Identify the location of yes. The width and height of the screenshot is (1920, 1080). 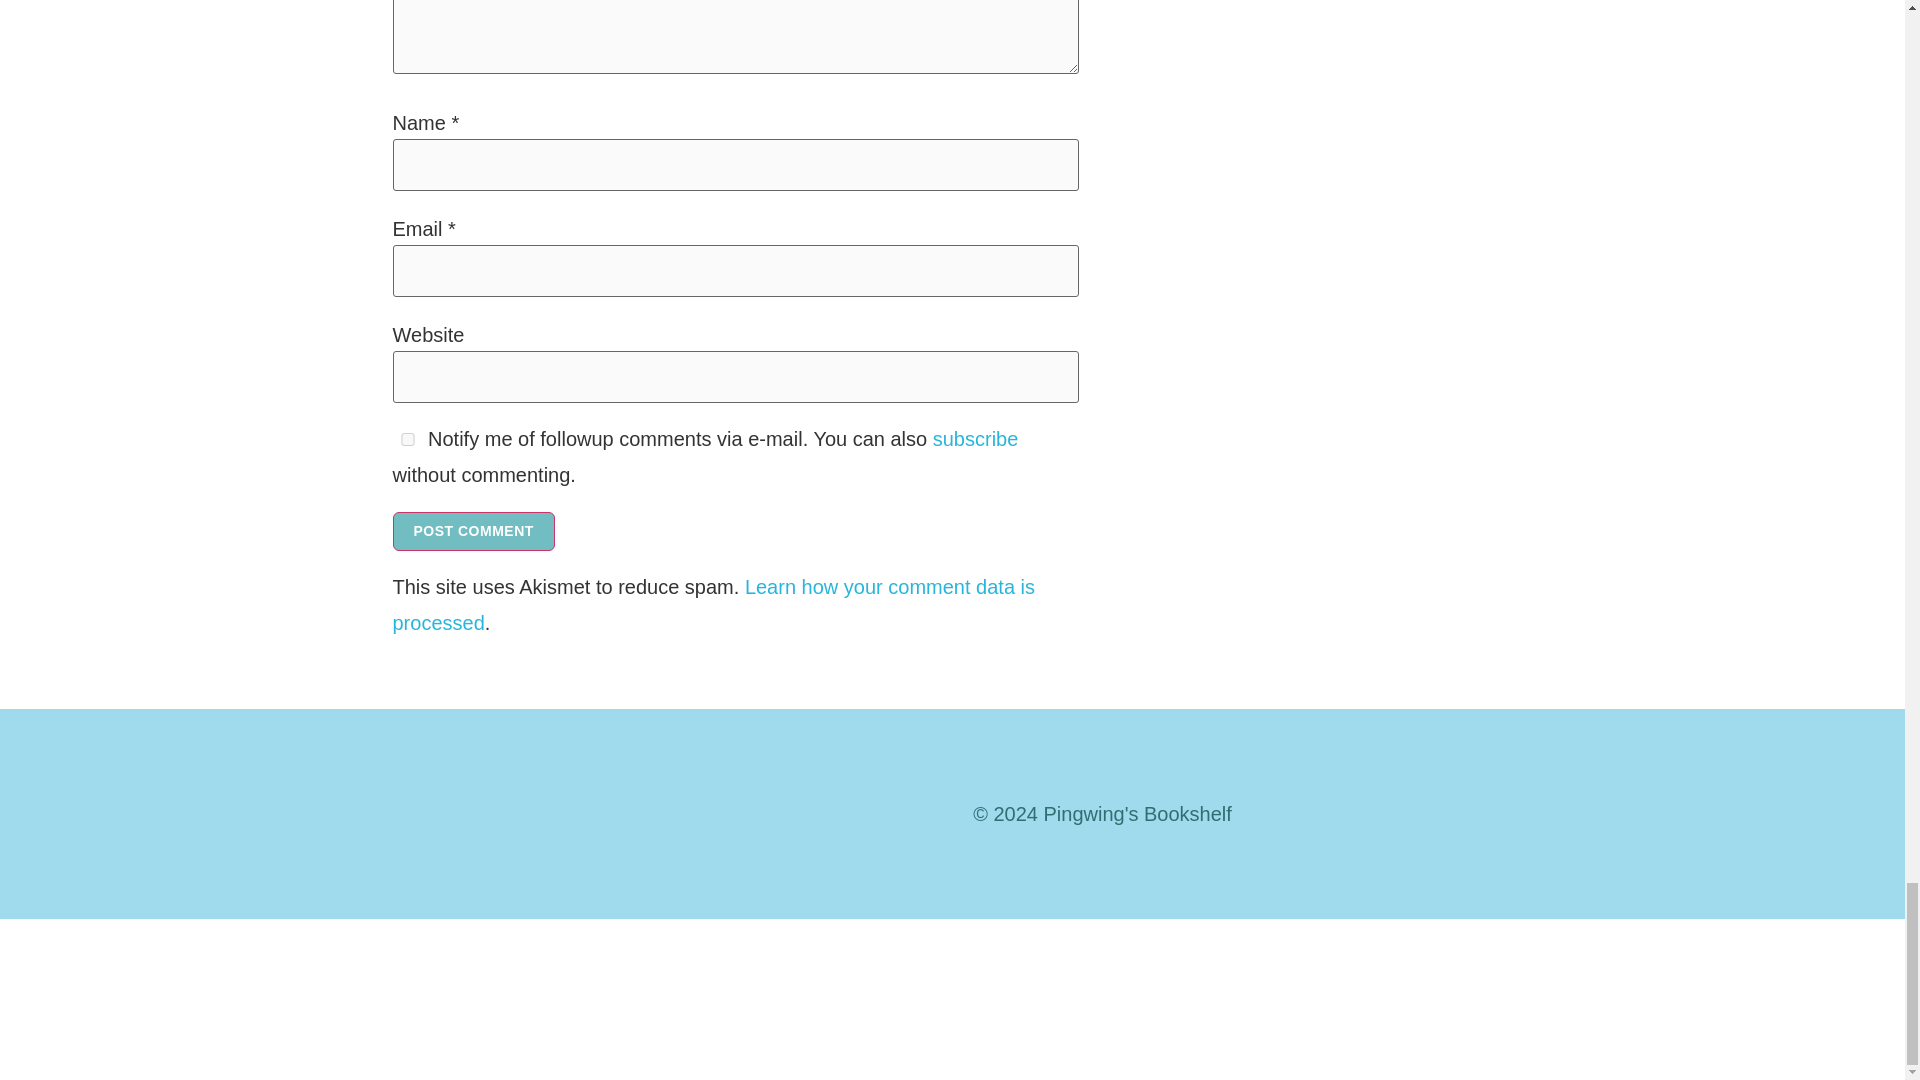
(406, 440).